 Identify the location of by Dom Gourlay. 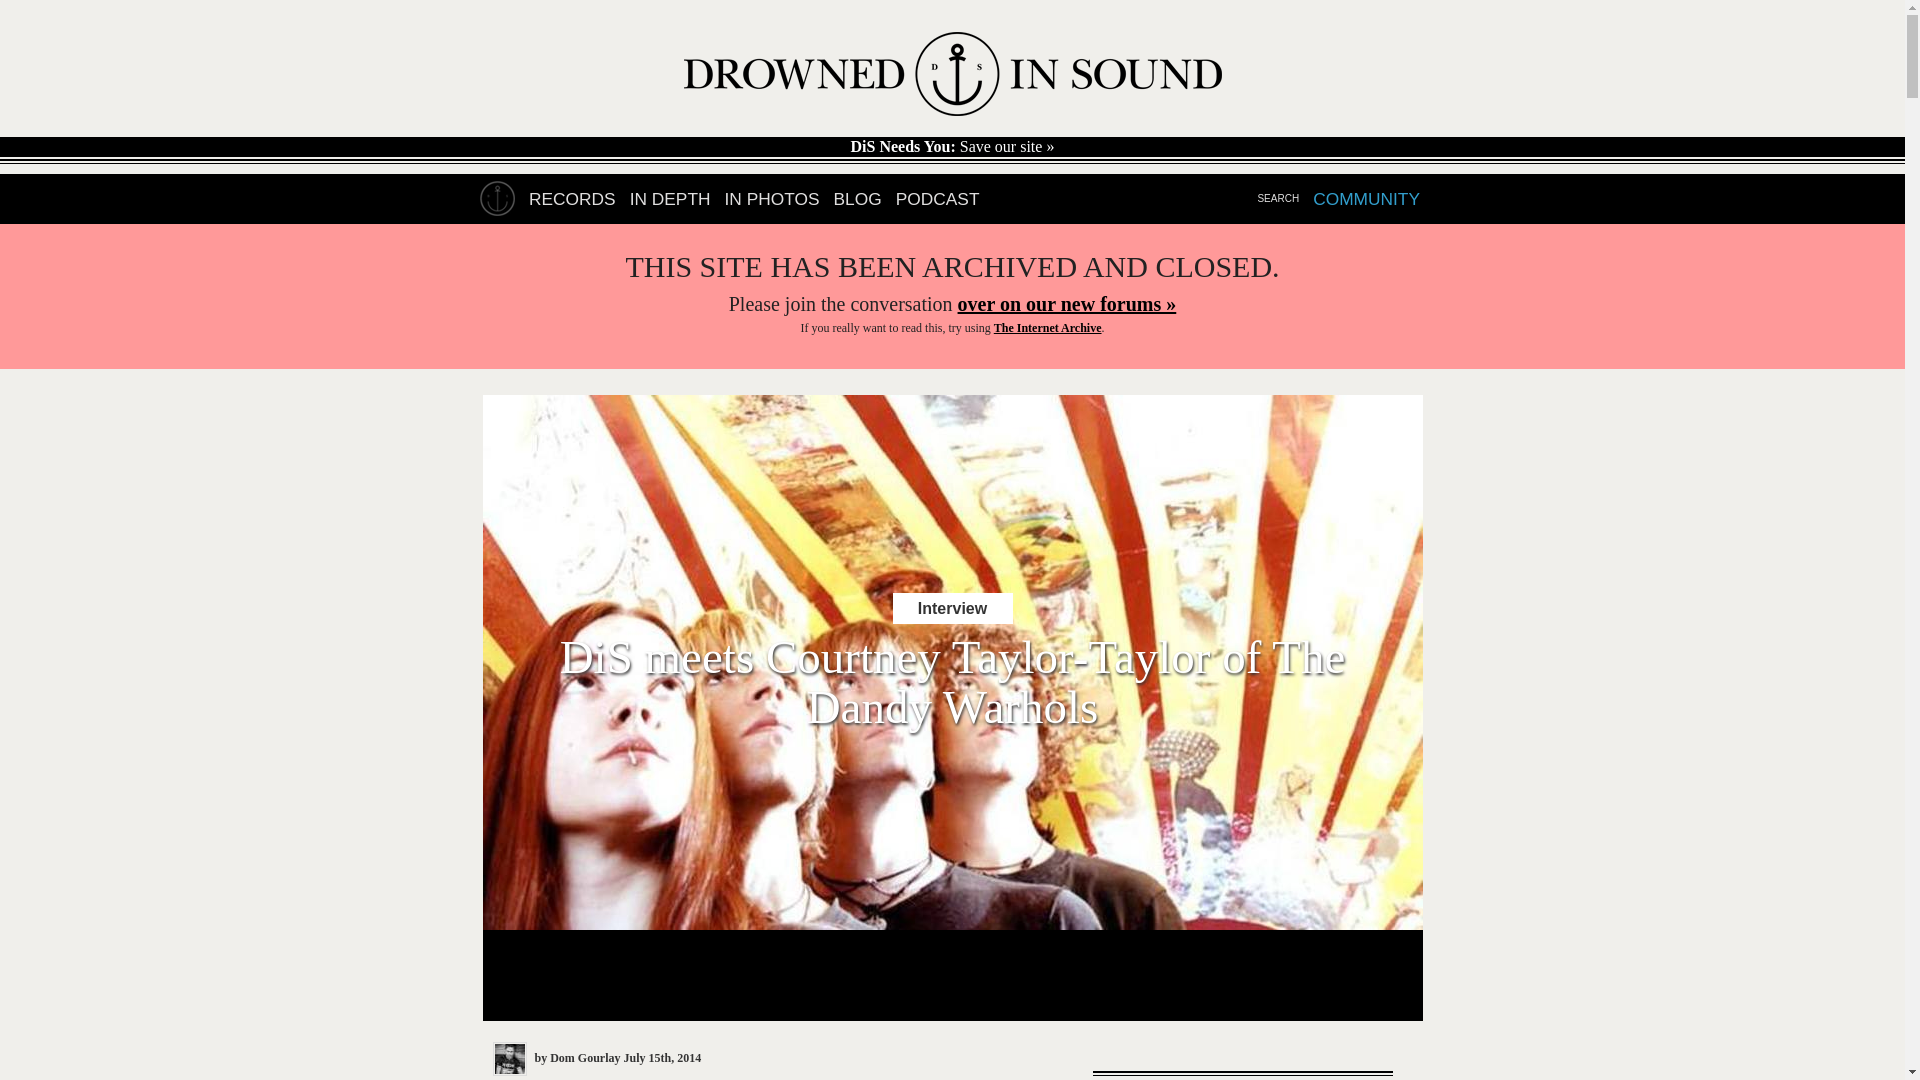
(556, 1057).